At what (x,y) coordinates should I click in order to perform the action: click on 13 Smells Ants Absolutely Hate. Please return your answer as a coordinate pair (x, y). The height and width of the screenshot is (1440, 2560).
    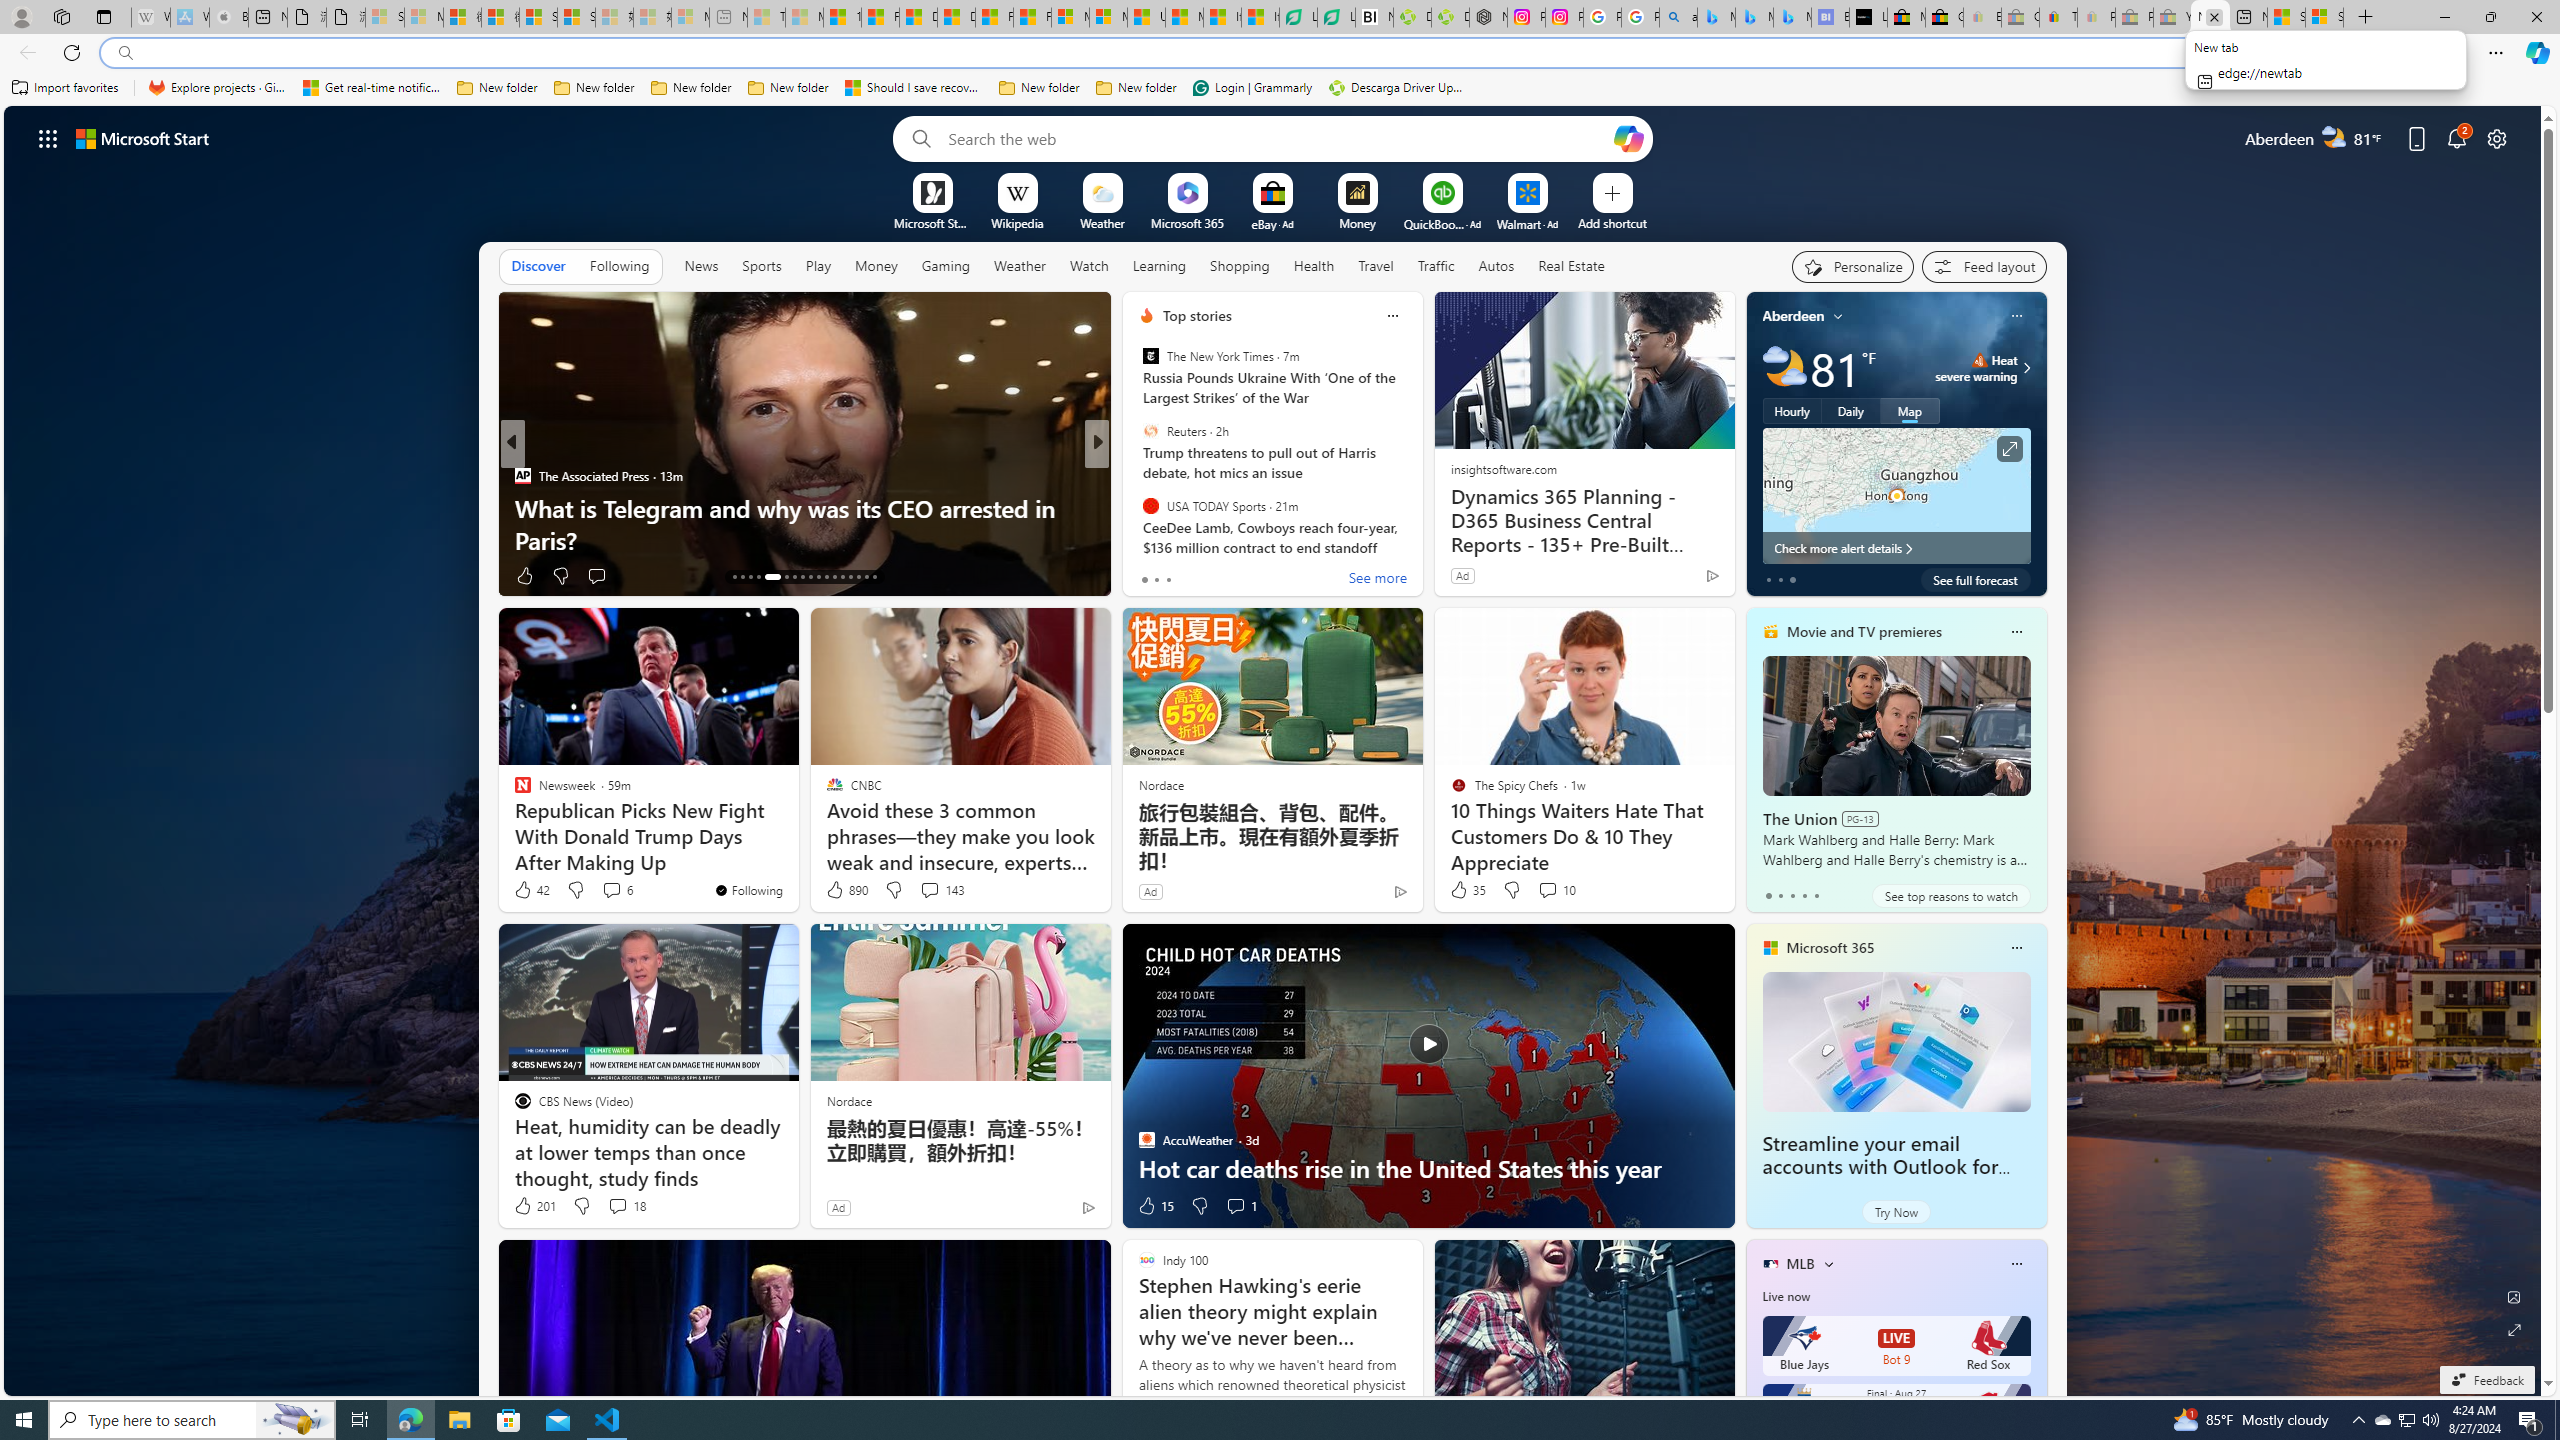
    Looking at the image, I should click on (1419, 540).